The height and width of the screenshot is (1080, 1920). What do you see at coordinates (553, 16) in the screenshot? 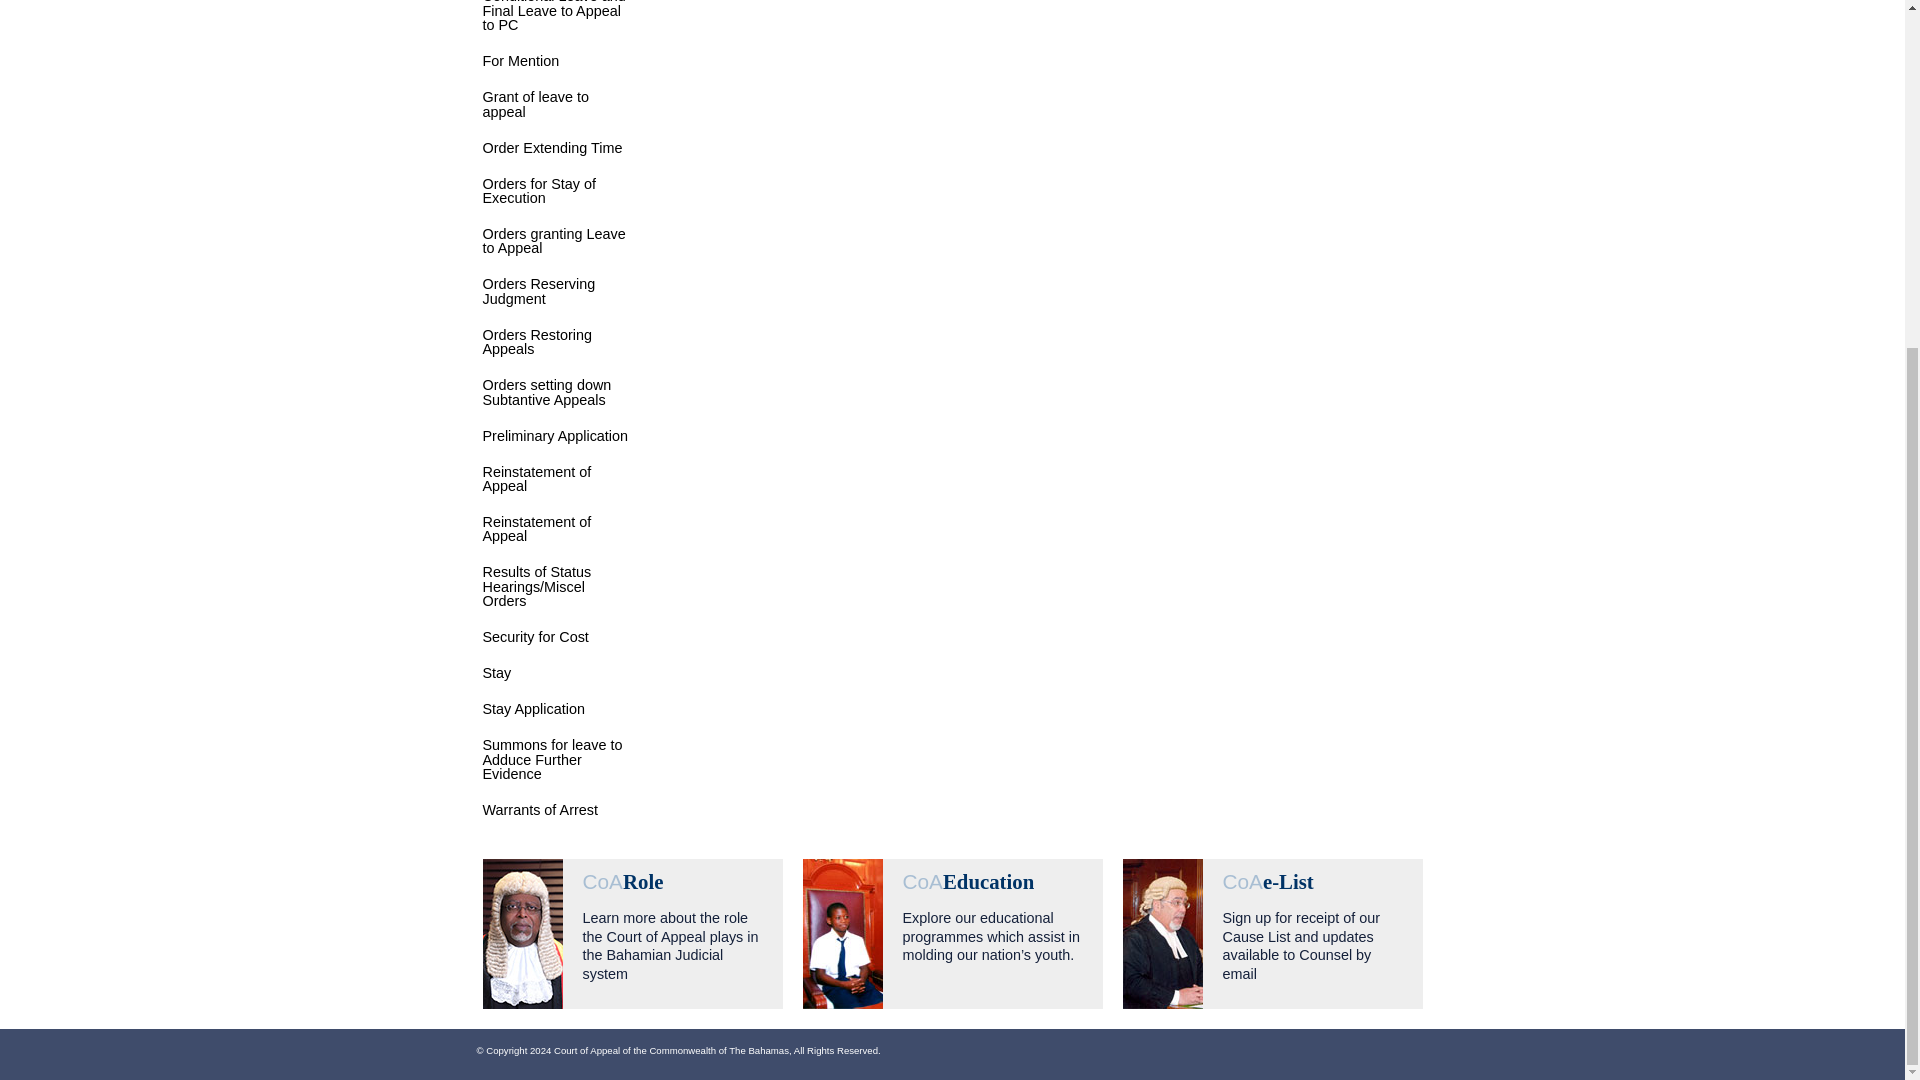
I see `Conditional Leave and Final Leave to Appeal to PC` at bounding box center [553, 16].